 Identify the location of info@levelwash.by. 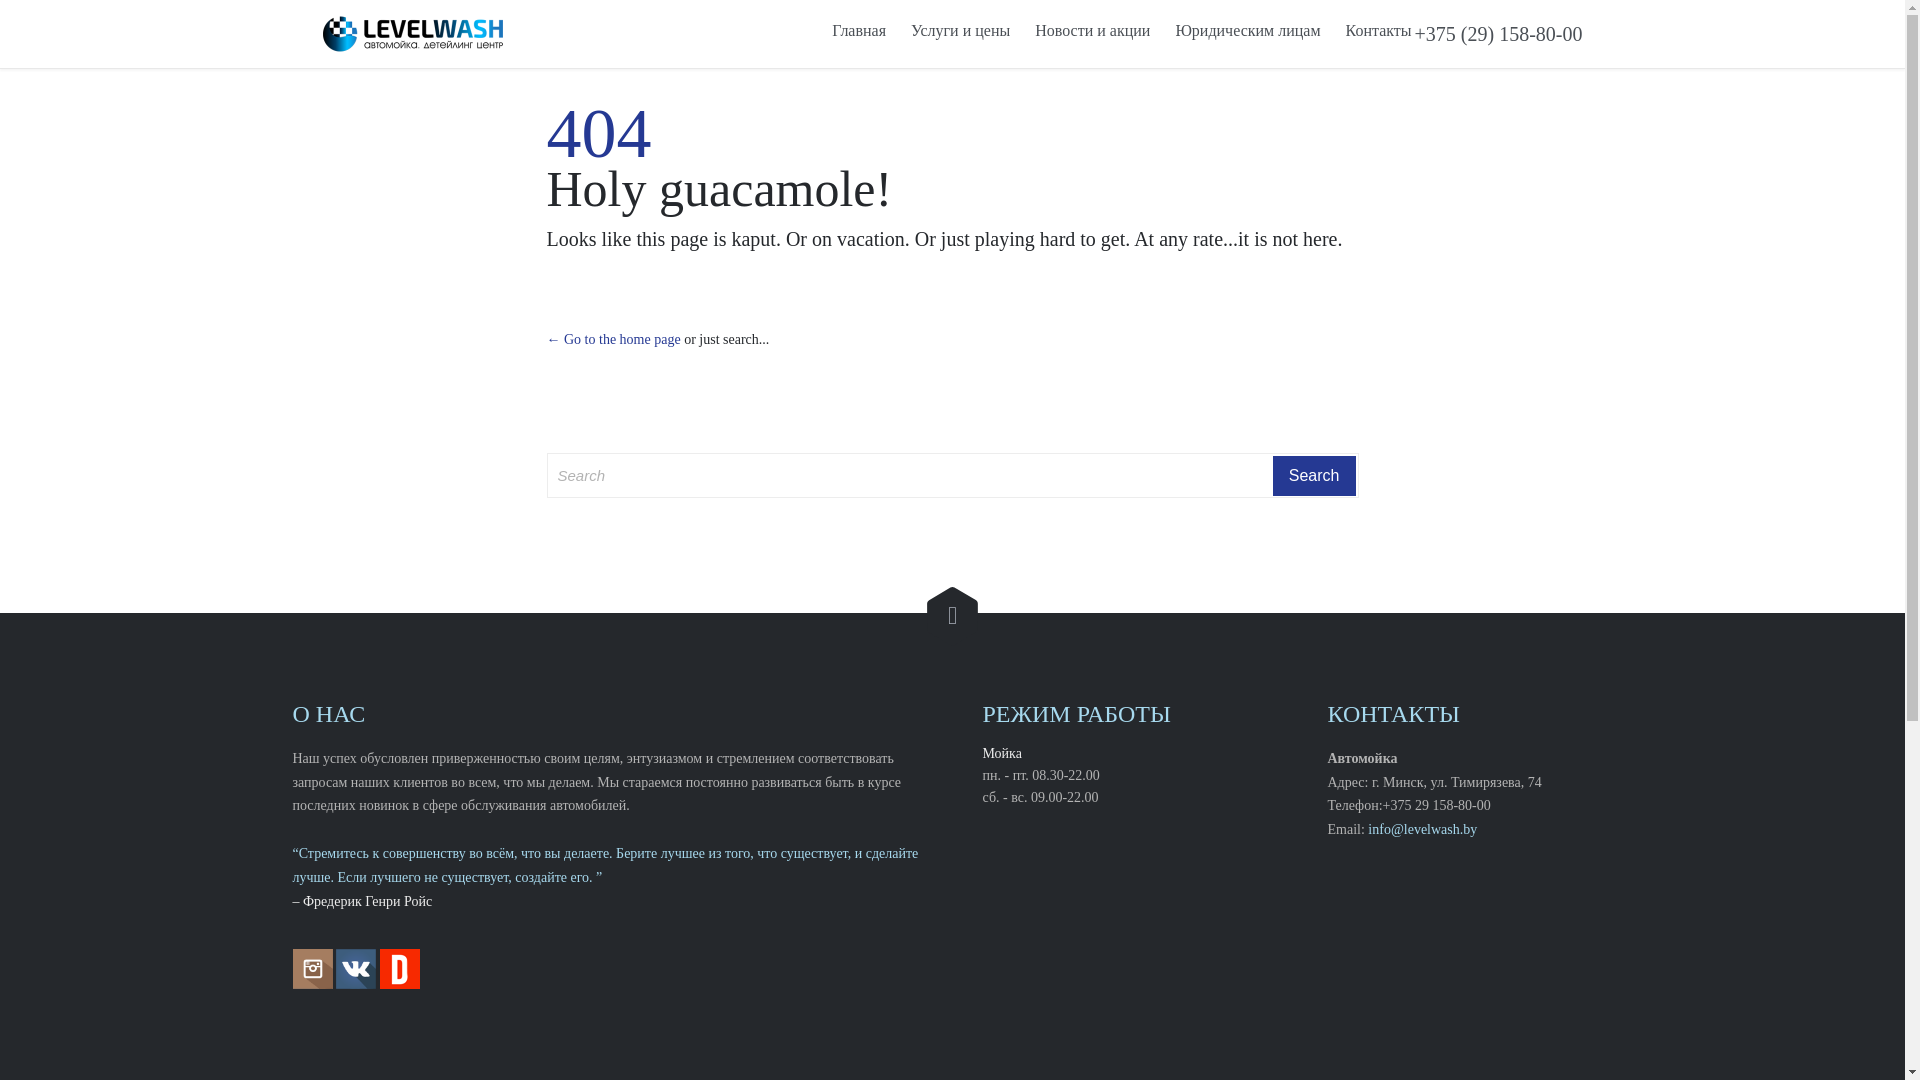
(1422, 830).